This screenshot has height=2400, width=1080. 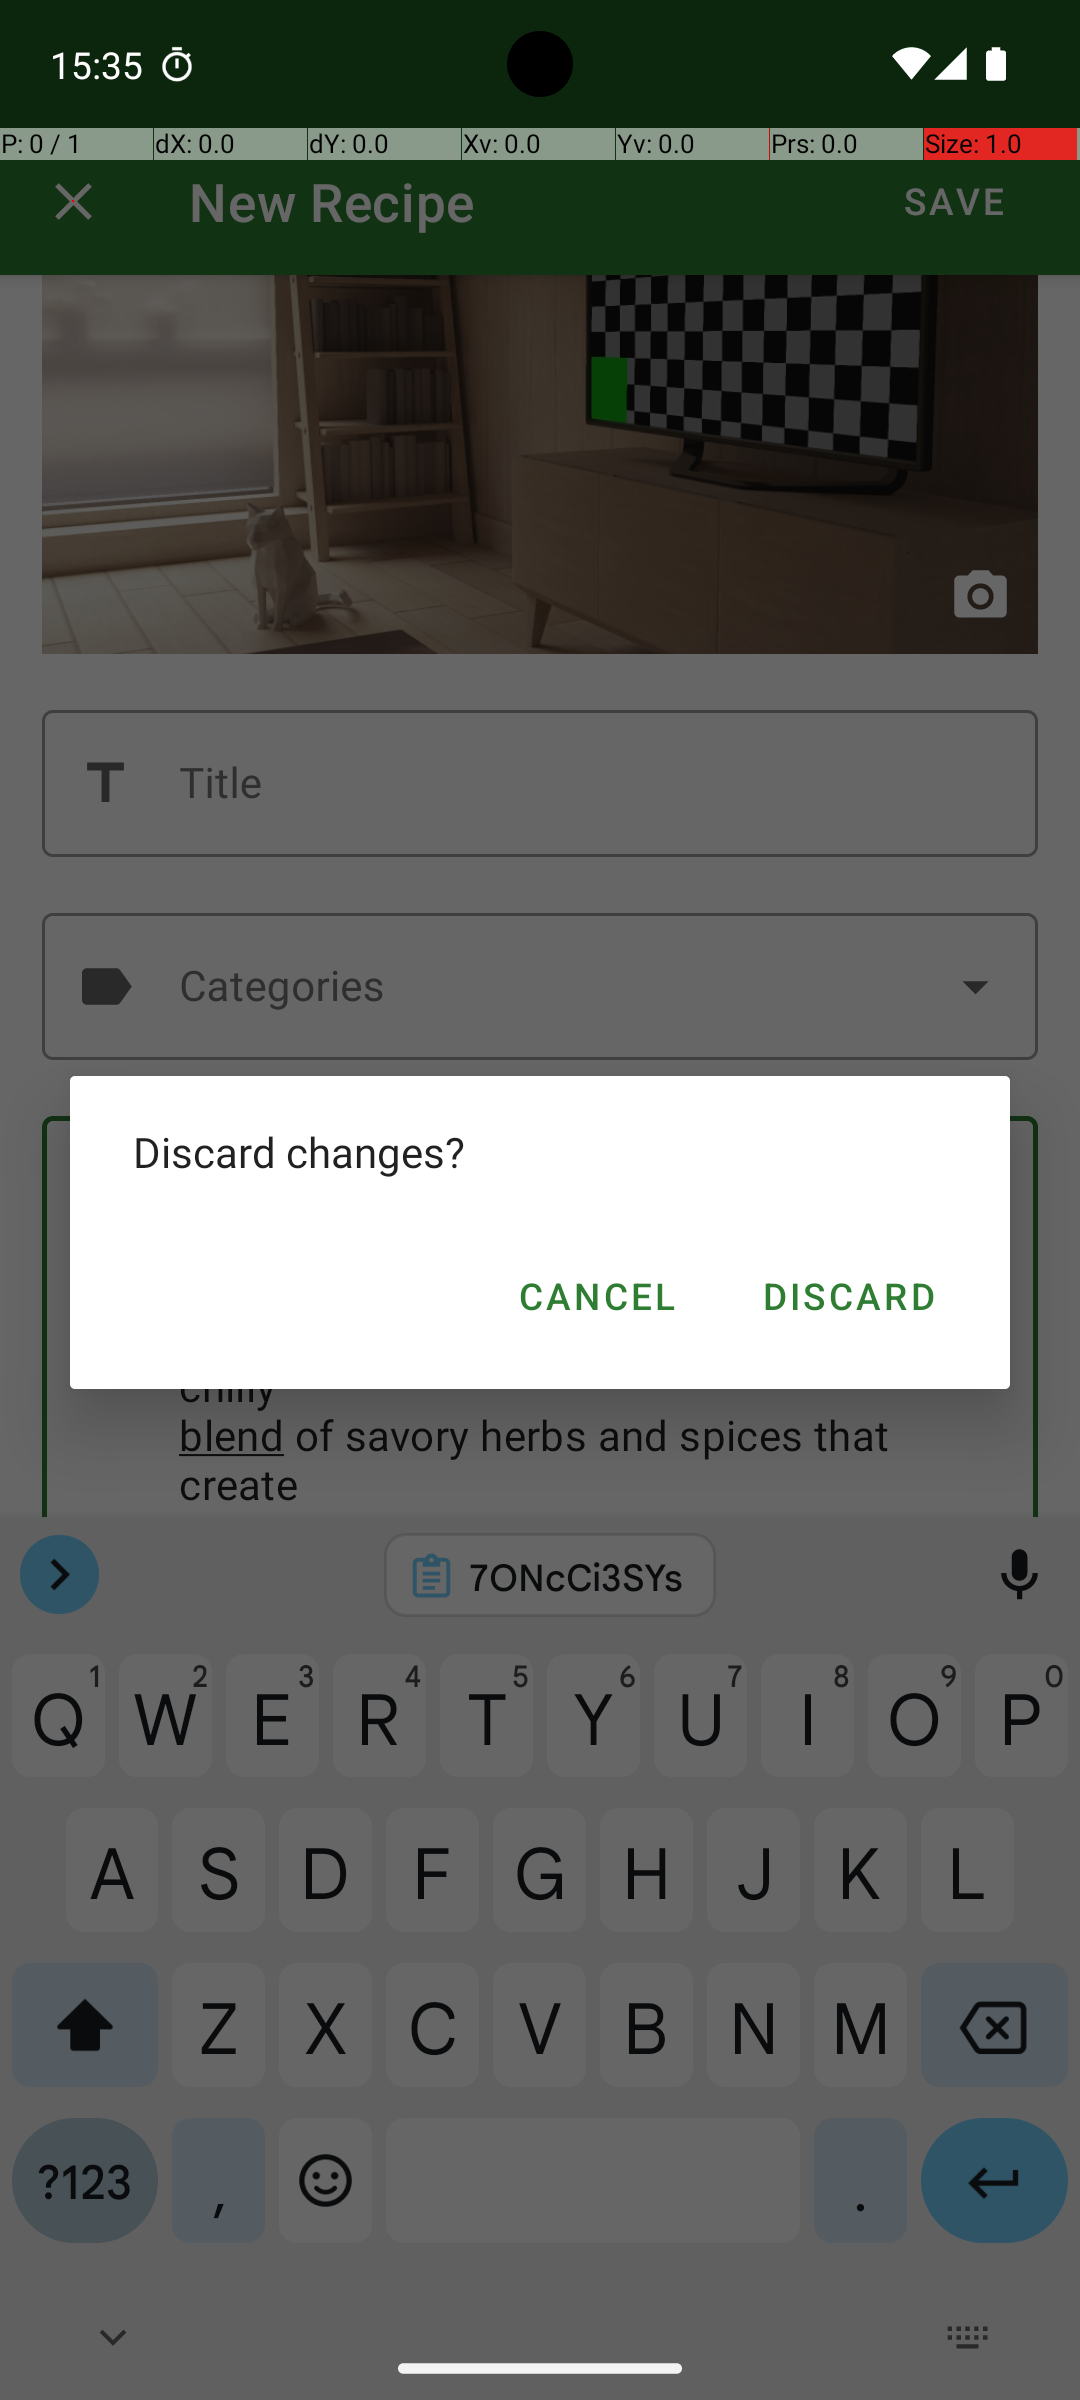 I want to click on DISCARD, so click(x=848, y=1296).